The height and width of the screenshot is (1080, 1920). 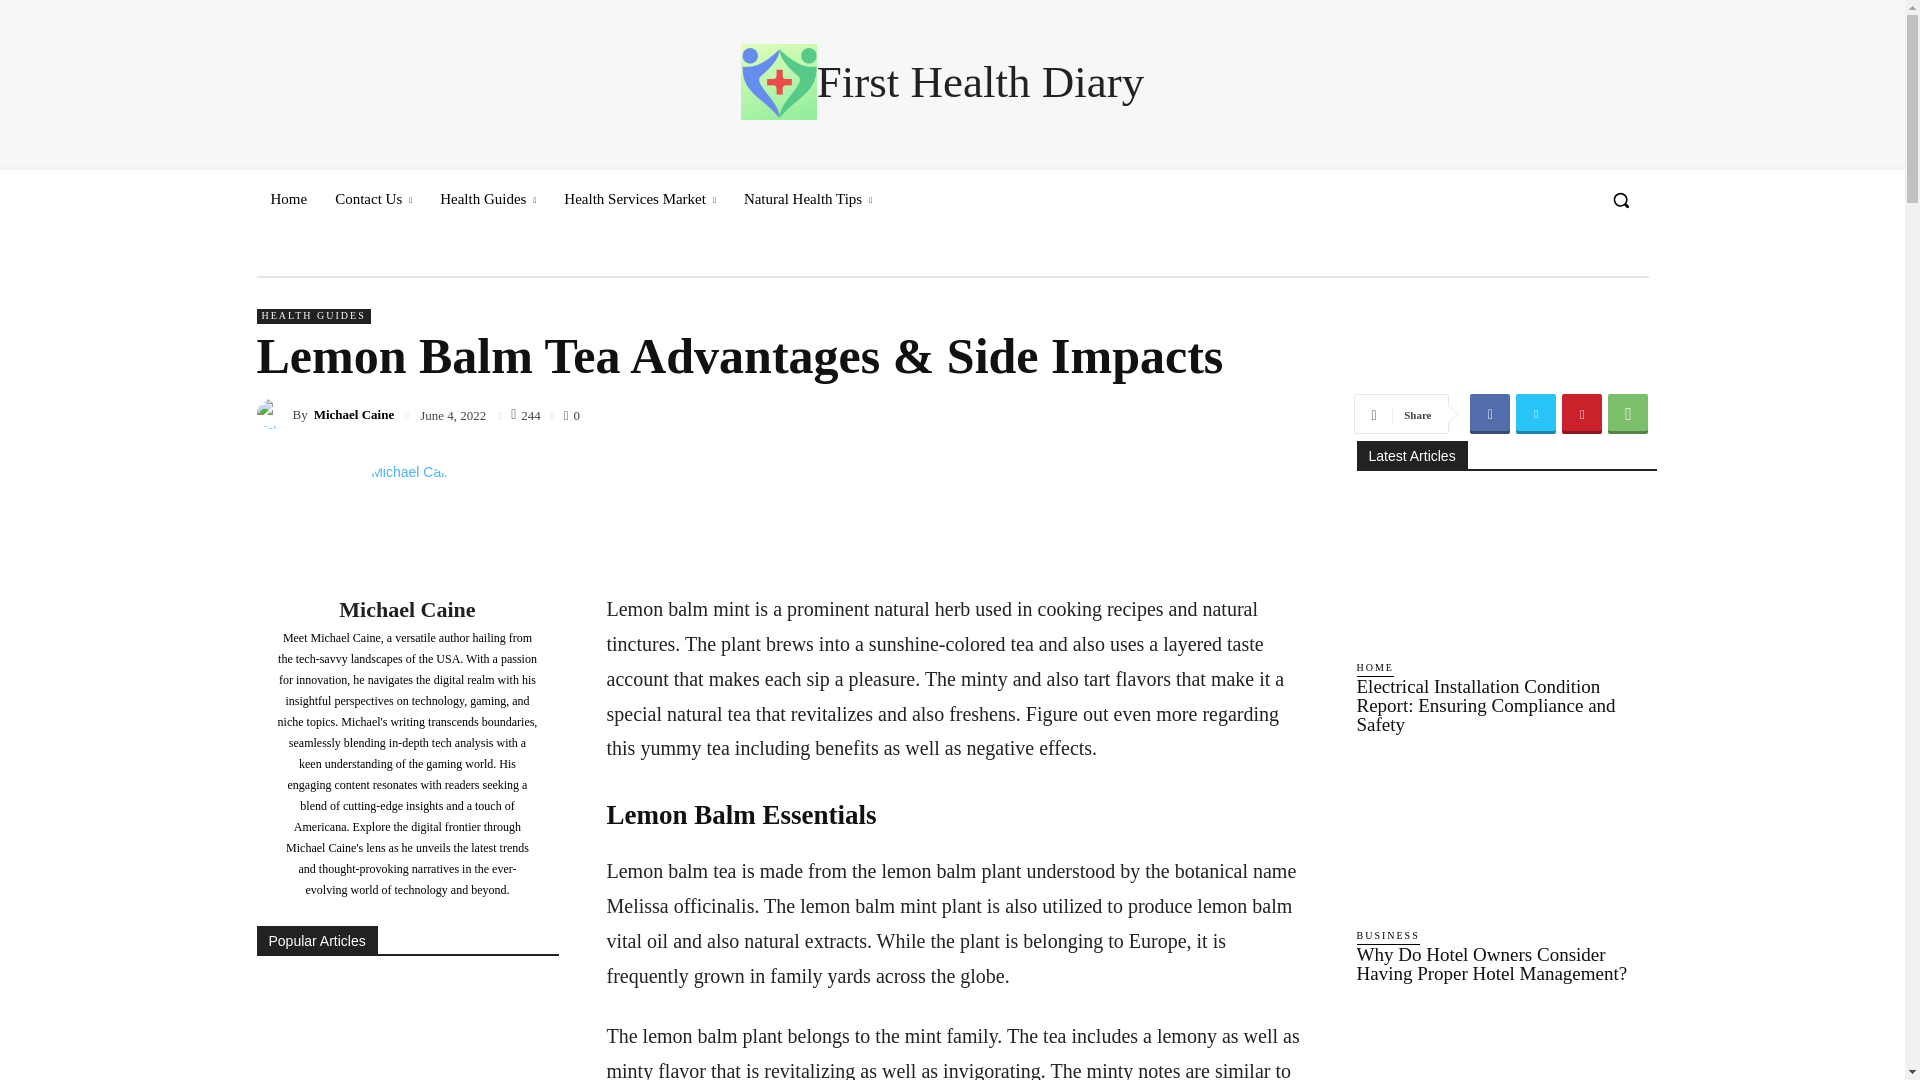 What do you see at coordinates (639, 198) in the screenshot?
I see `Health Services Market` at bounding box center [639, 198].